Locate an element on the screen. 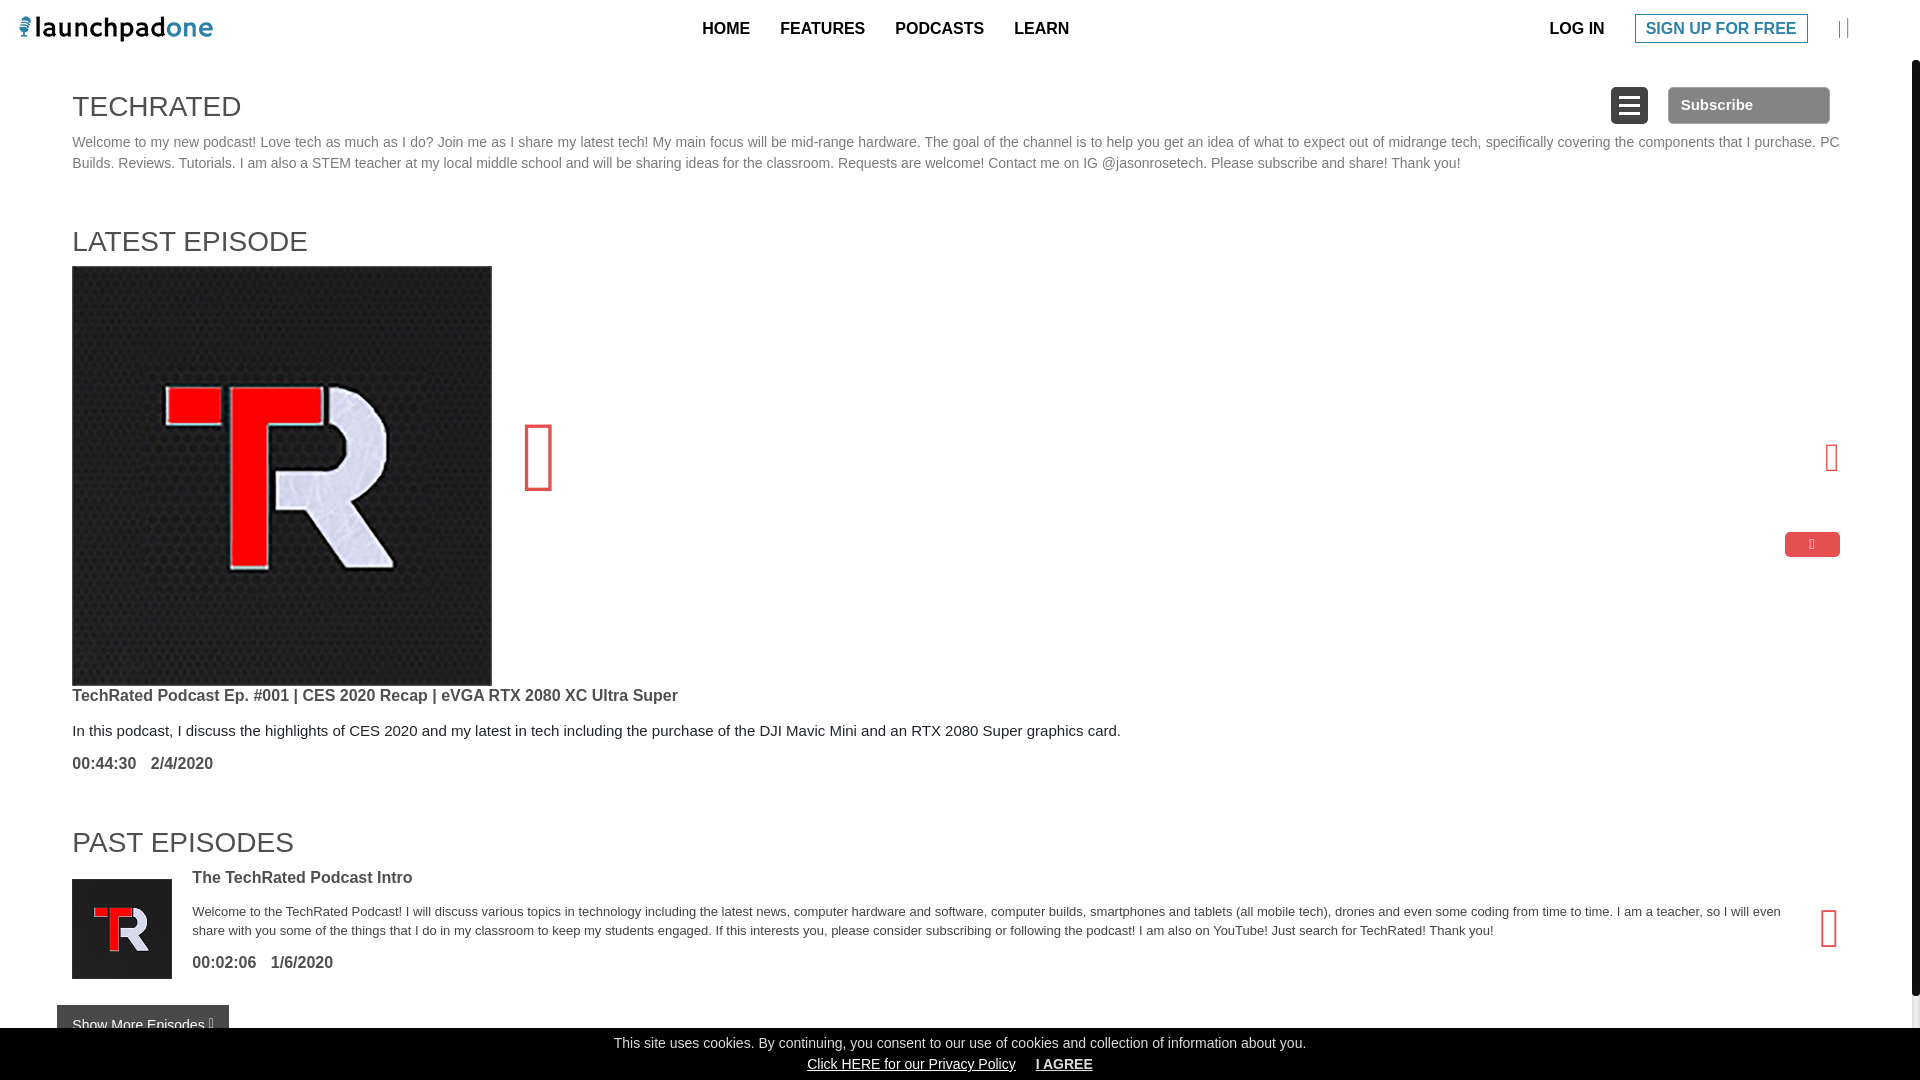 The image size is (1920, 1080). PODCASTS is located at coordinates (944, 28).